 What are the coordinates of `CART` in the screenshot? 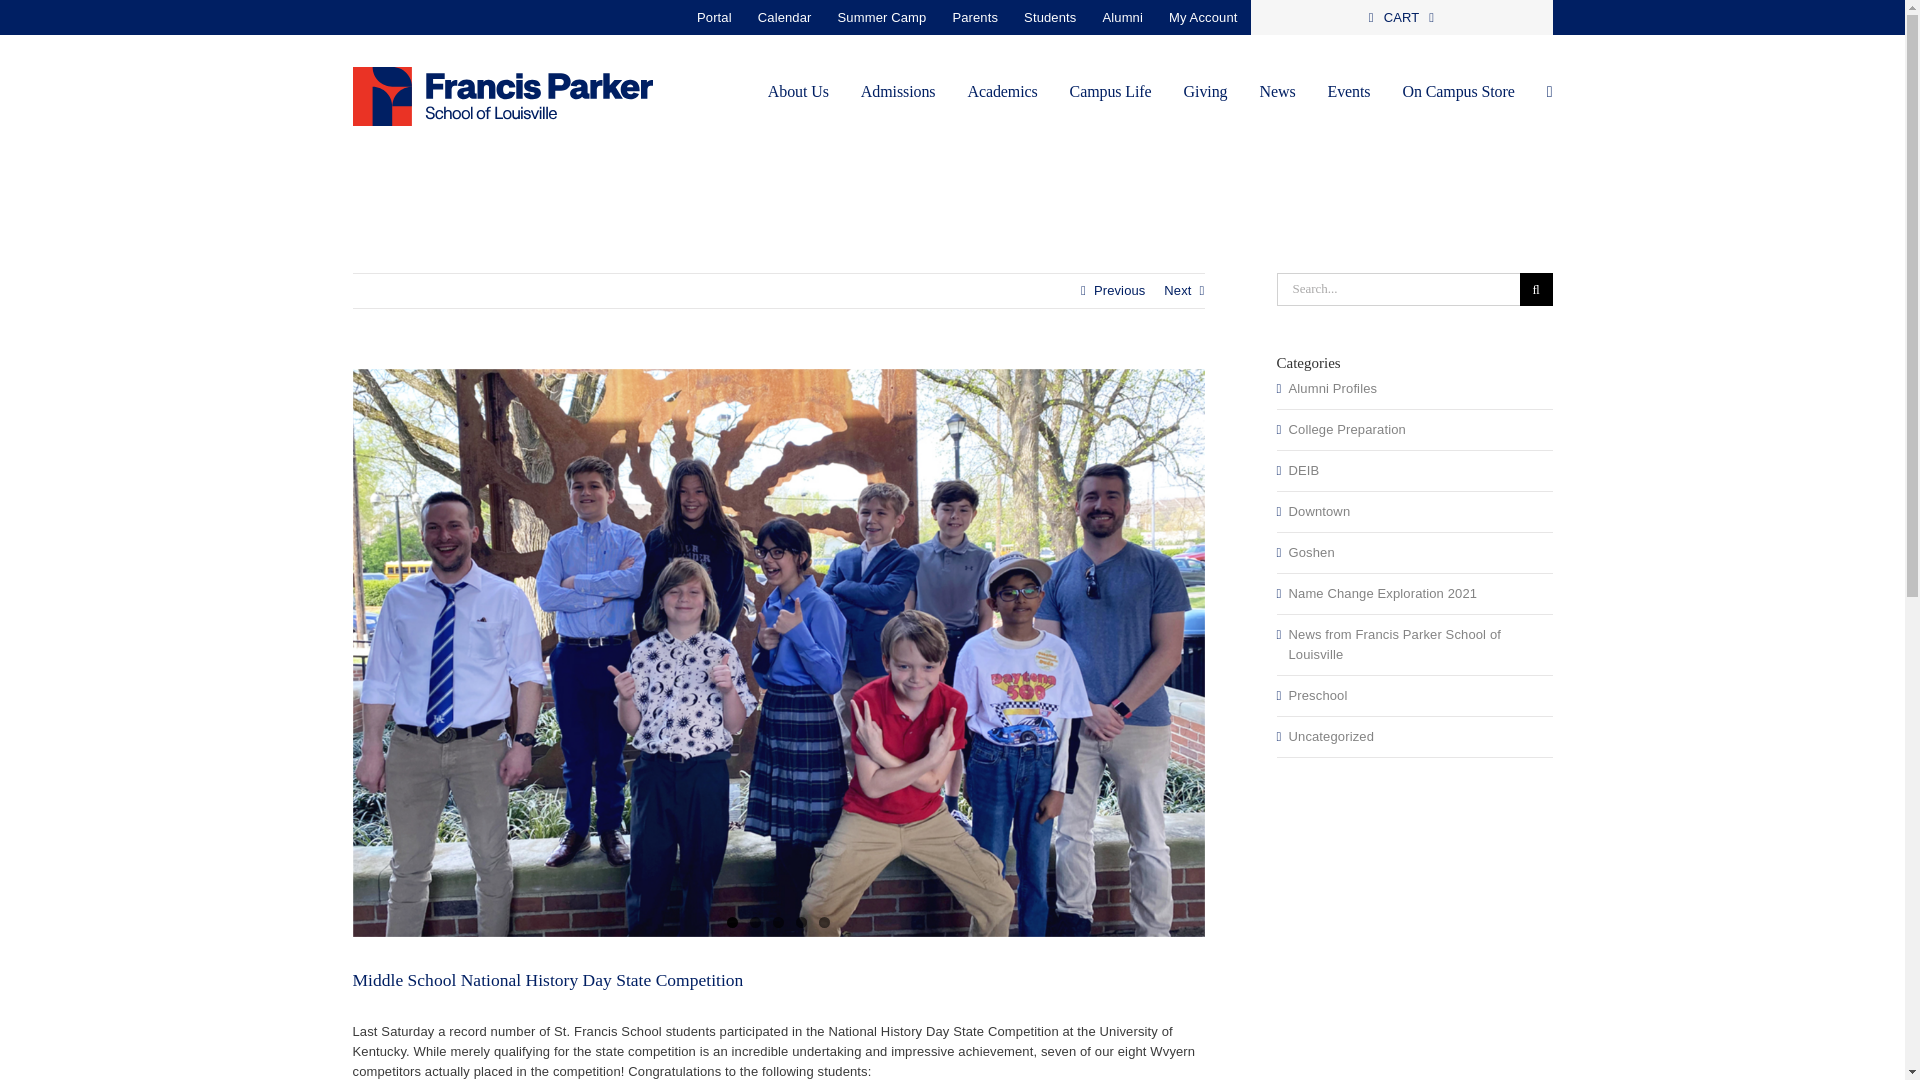 It's located at (1400, 17).